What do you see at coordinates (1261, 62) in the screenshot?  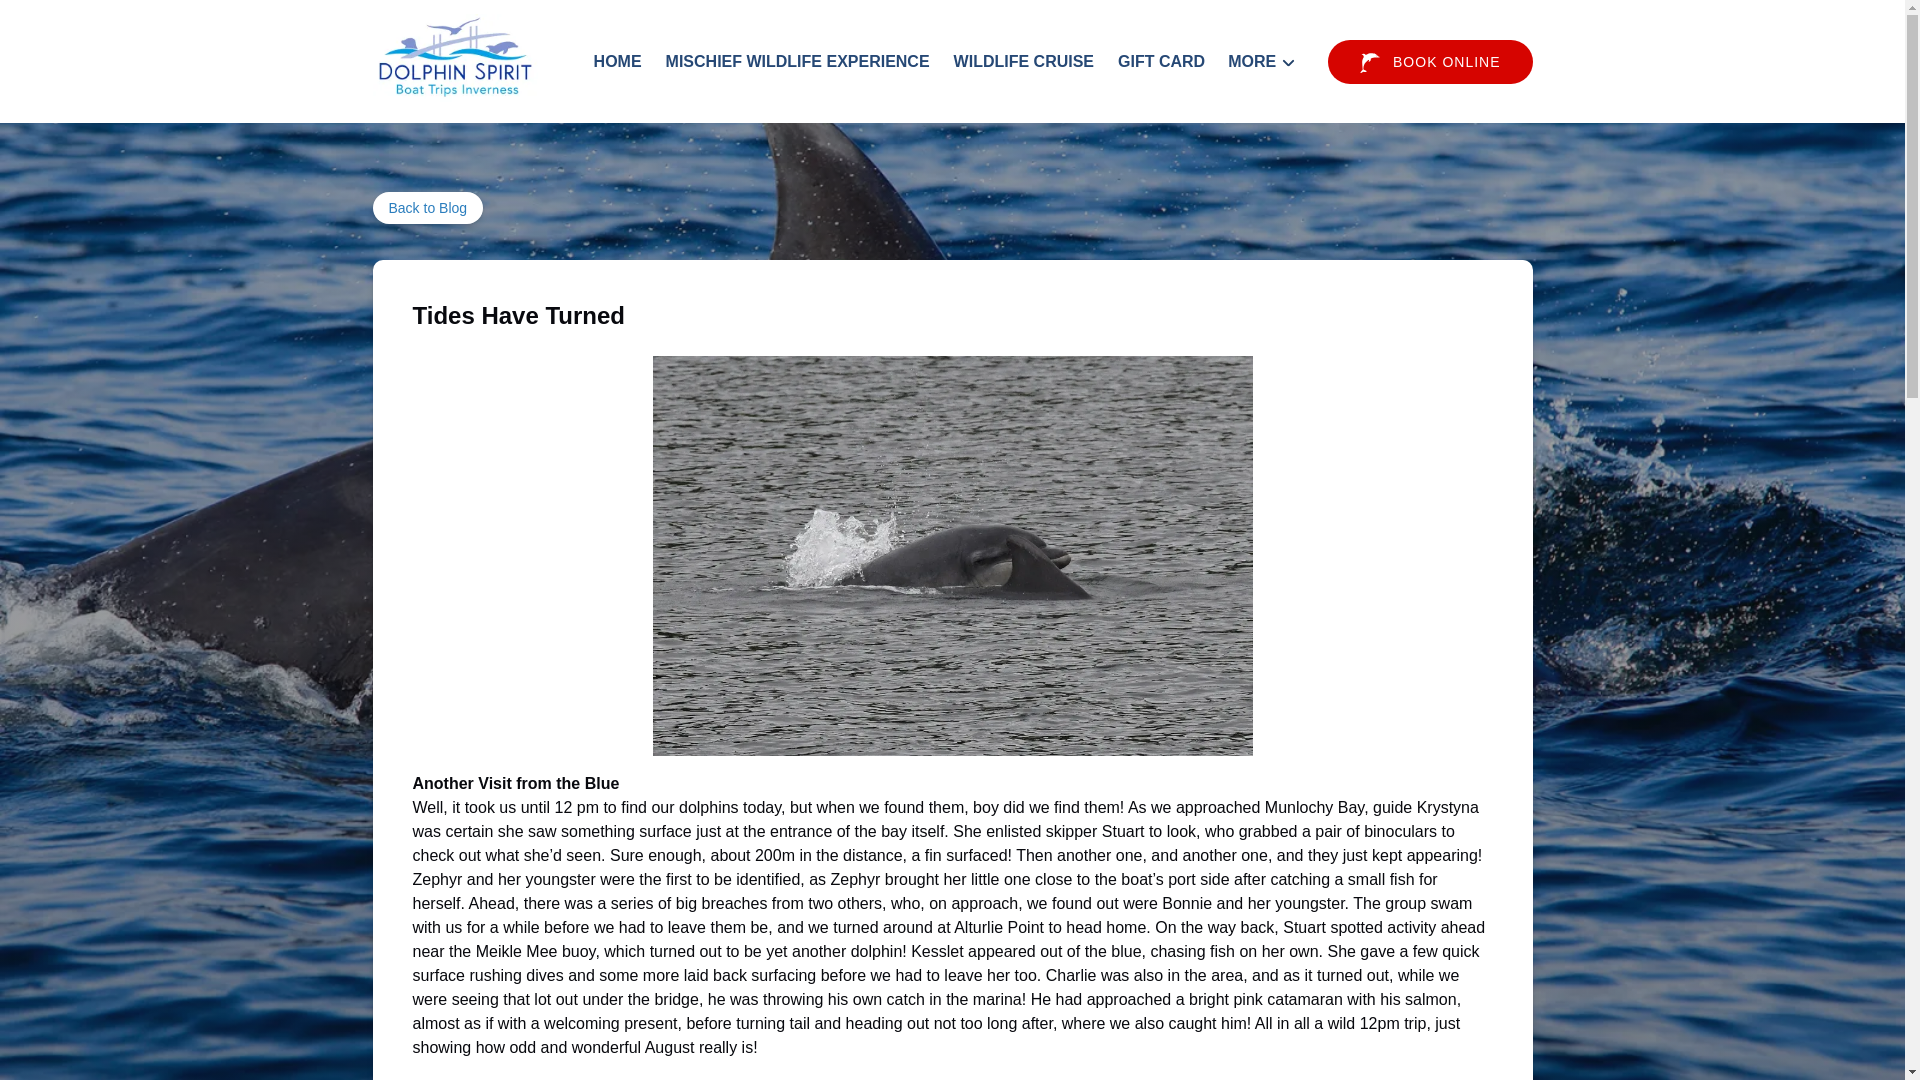 I see `MORE` at bounding box center [1261, 62].